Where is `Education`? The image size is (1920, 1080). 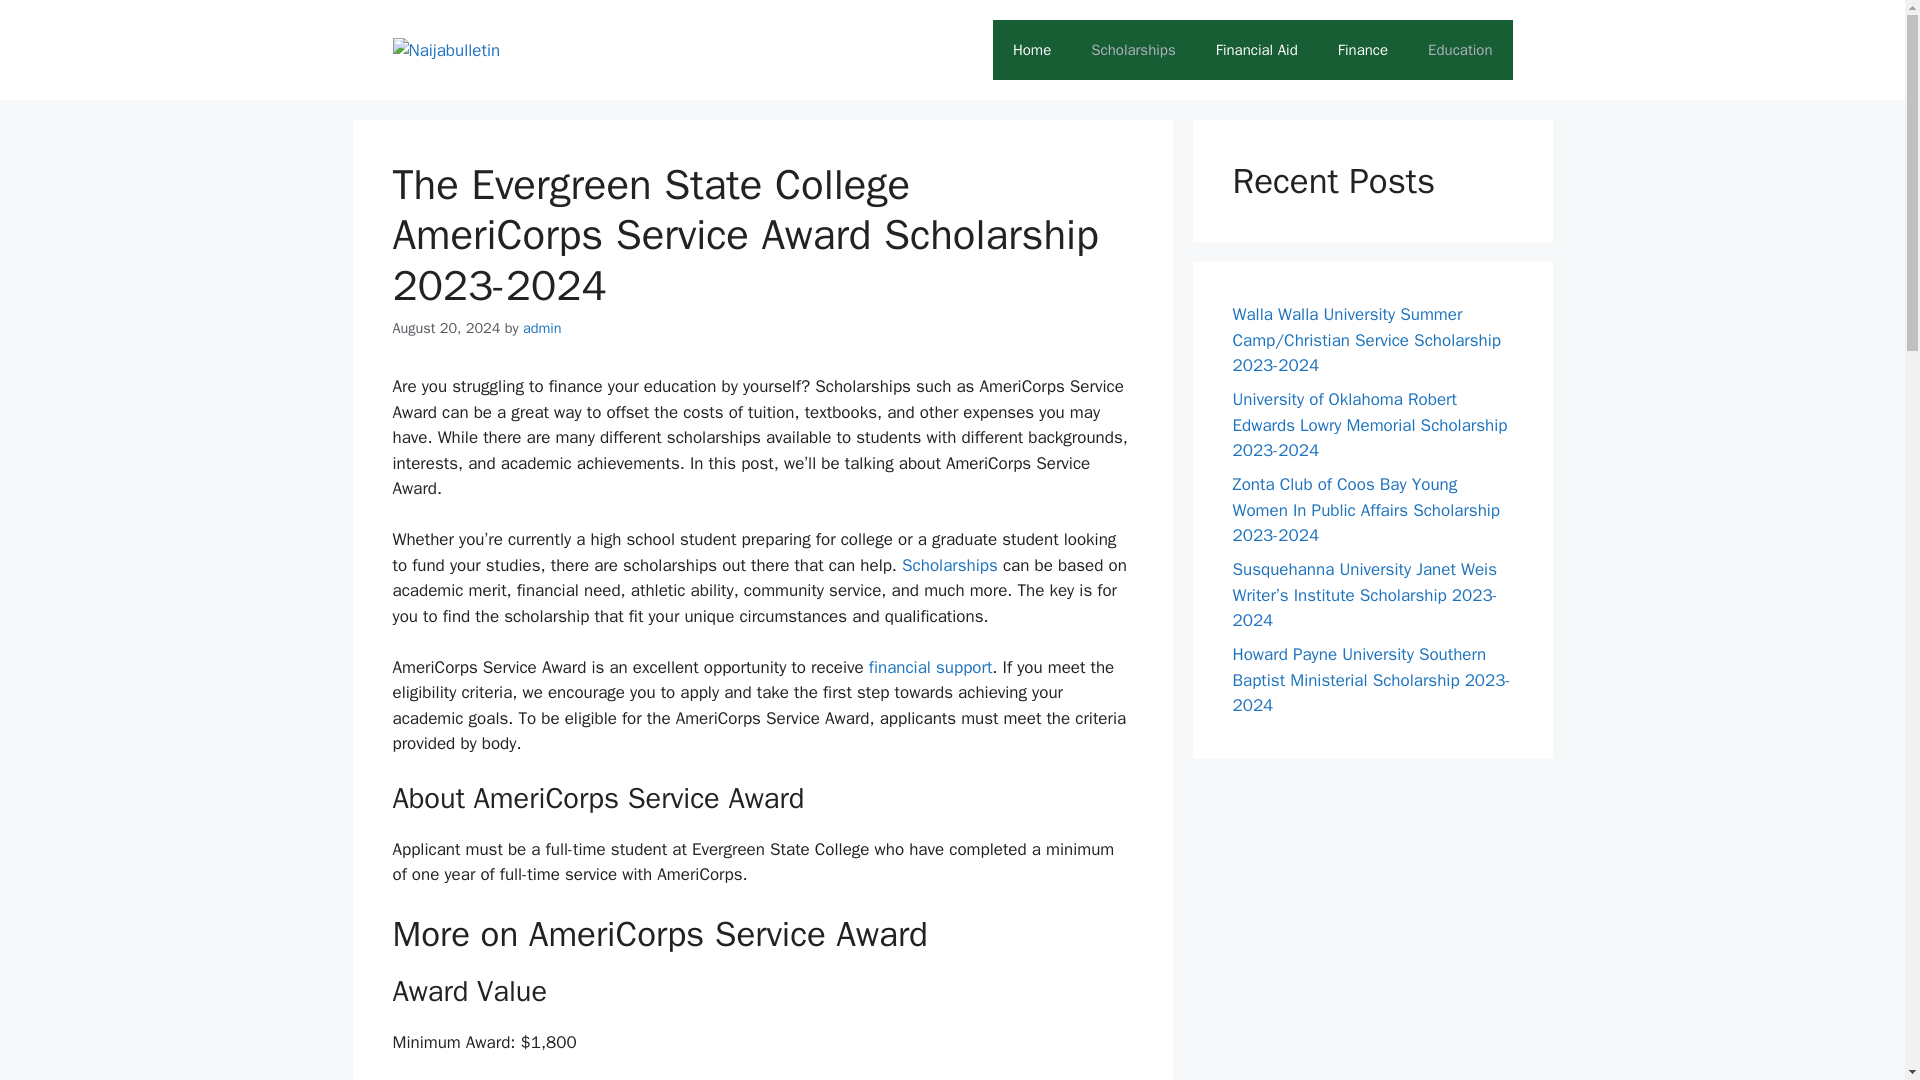 Education is located at coordinates (1460, 50).